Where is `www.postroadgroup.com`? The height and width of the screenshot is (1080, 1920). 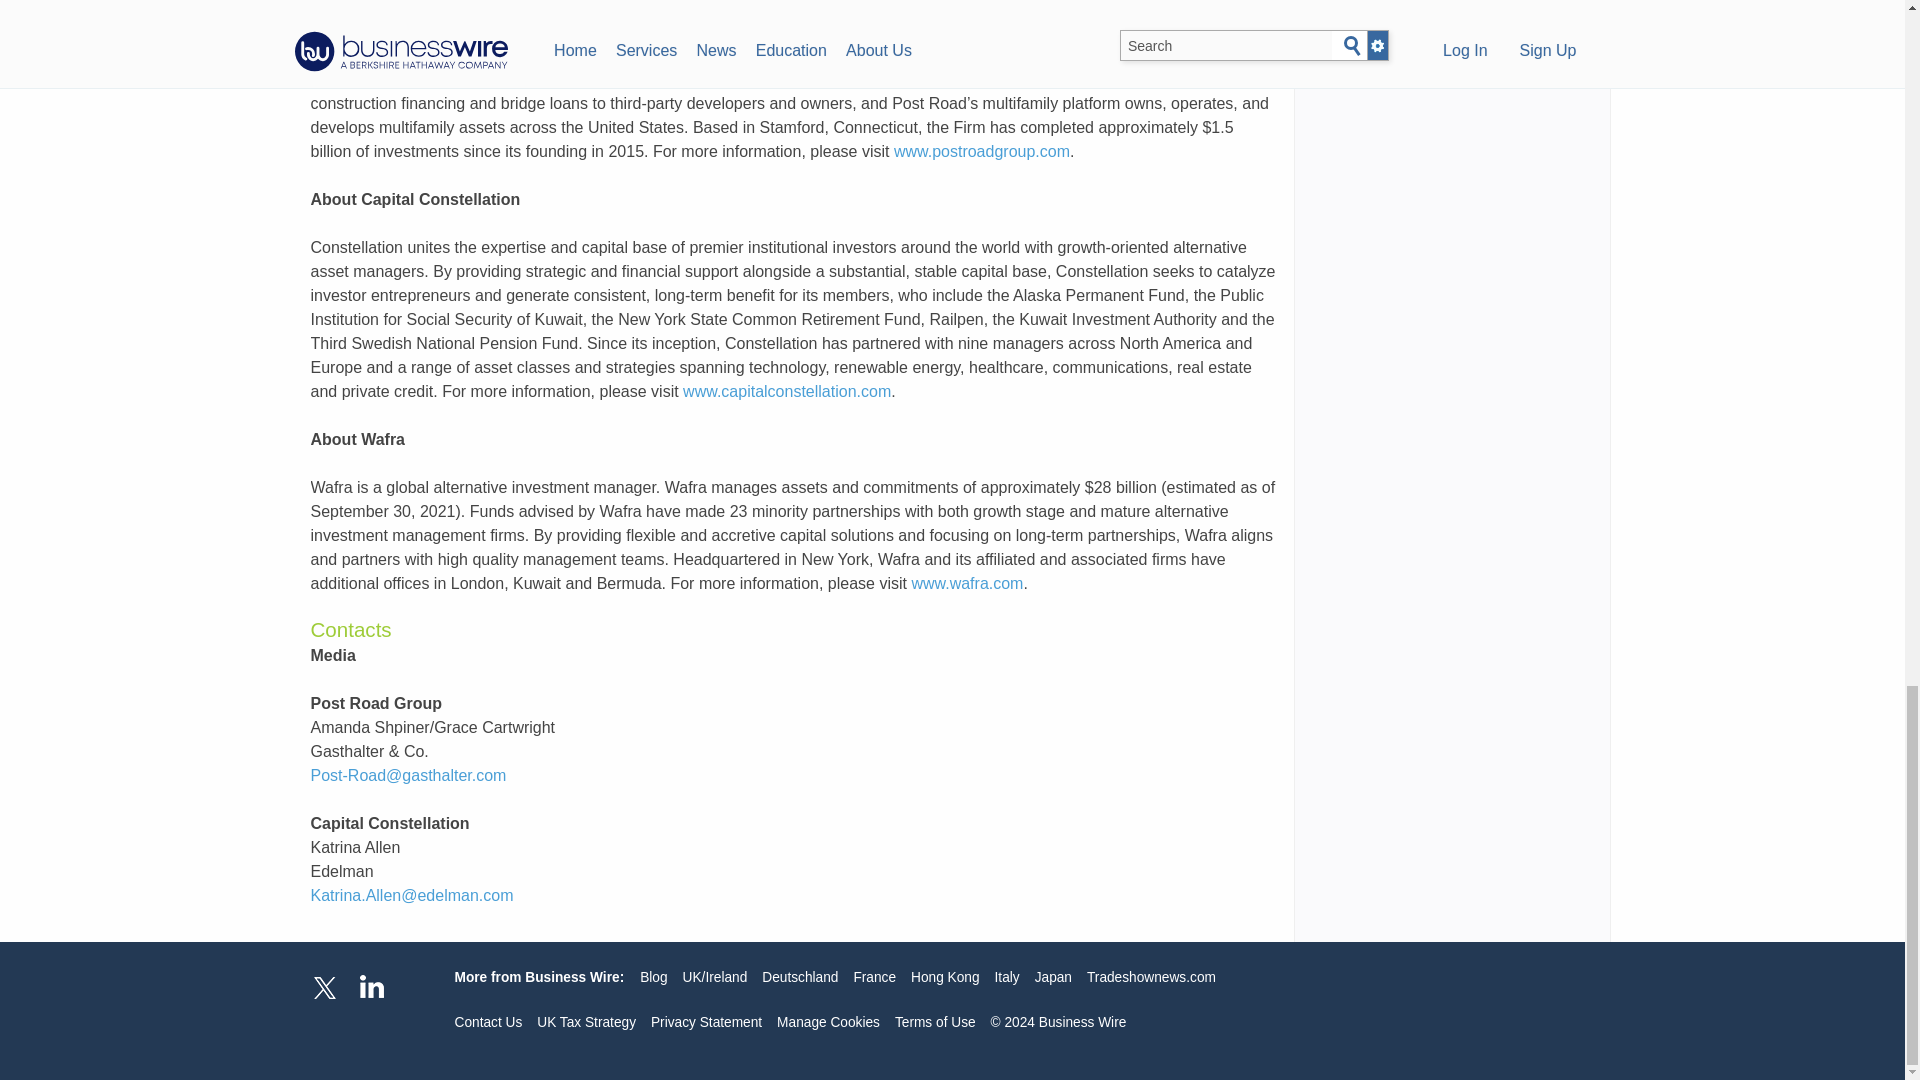 www.postroadgroup.com is located at coordinates (982, 150).